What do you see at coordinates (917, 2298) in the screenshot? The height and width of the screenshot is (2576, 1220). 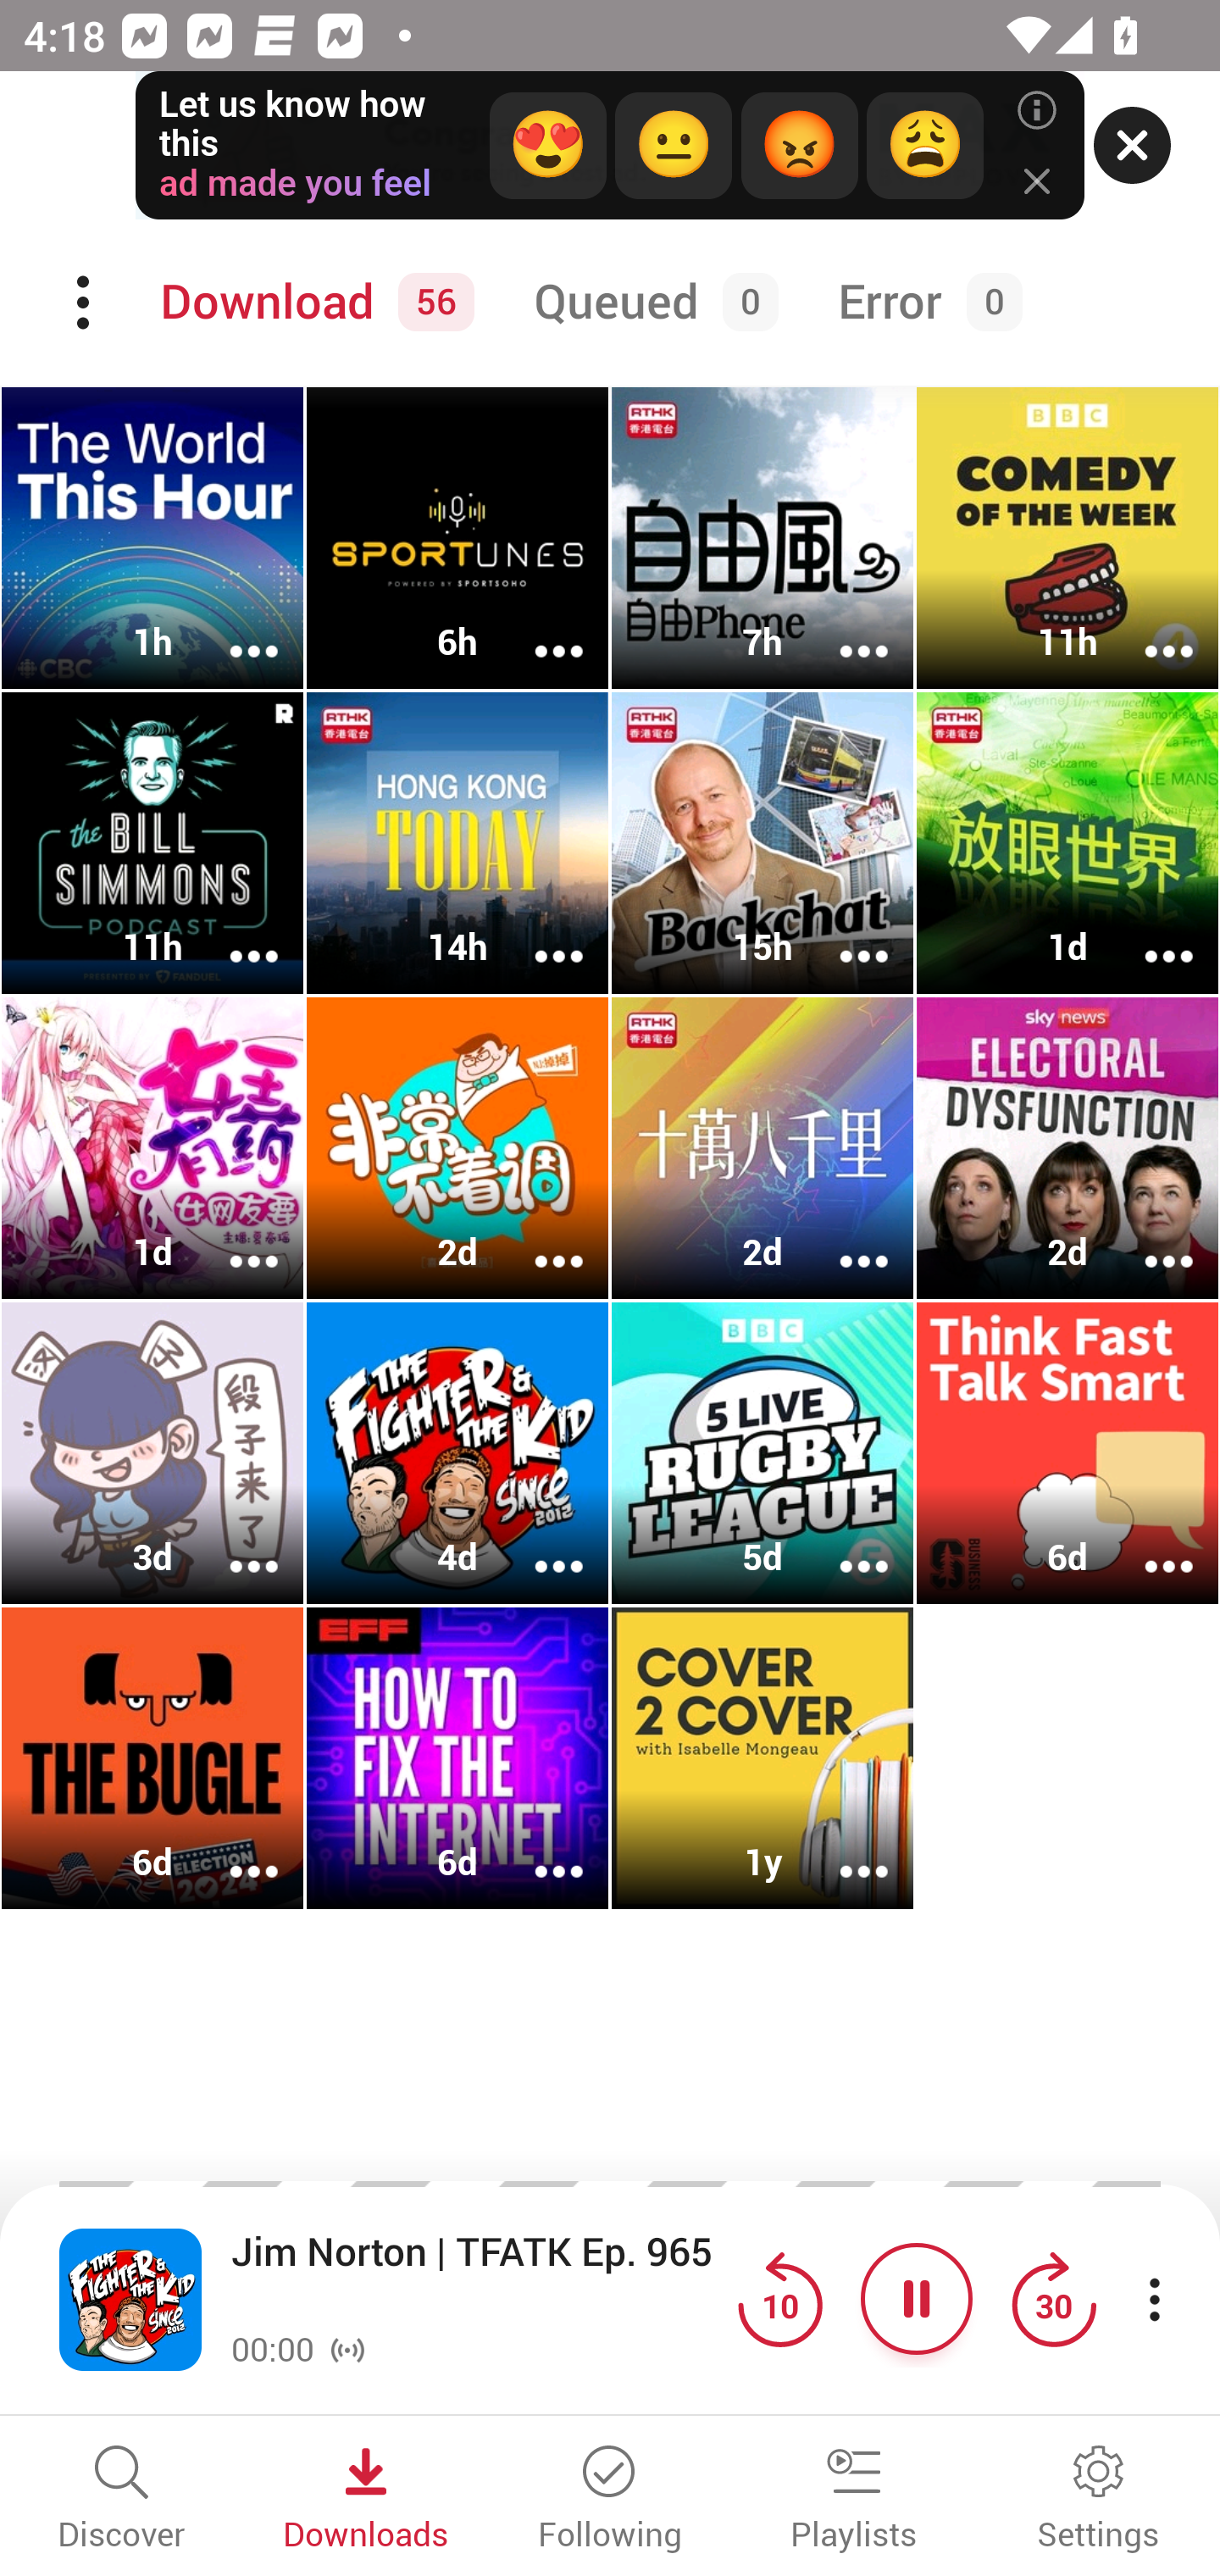 I see `Pause button` at bounding box center [917, 2298].